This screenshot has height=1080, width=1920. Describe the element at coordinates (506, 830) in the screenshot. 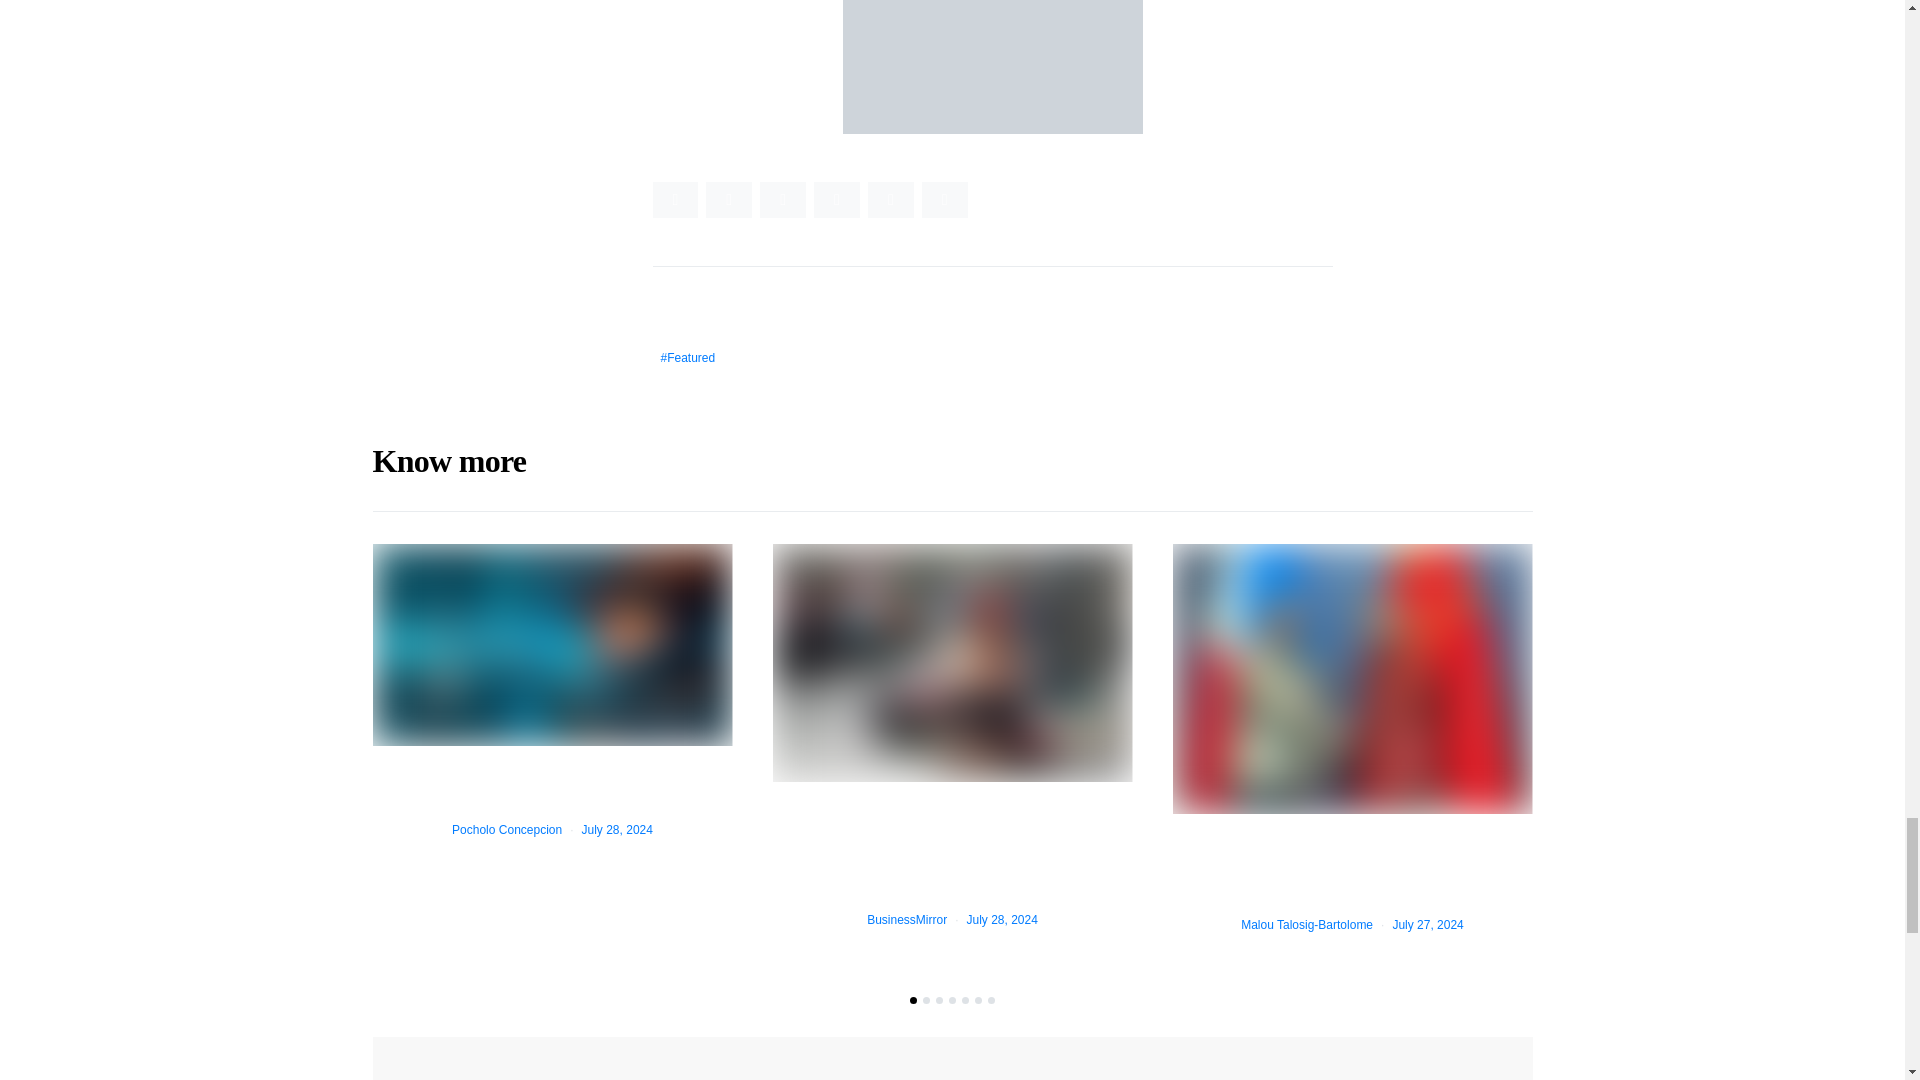

I see `View all posts by Pocholo Concepcion` at that location.